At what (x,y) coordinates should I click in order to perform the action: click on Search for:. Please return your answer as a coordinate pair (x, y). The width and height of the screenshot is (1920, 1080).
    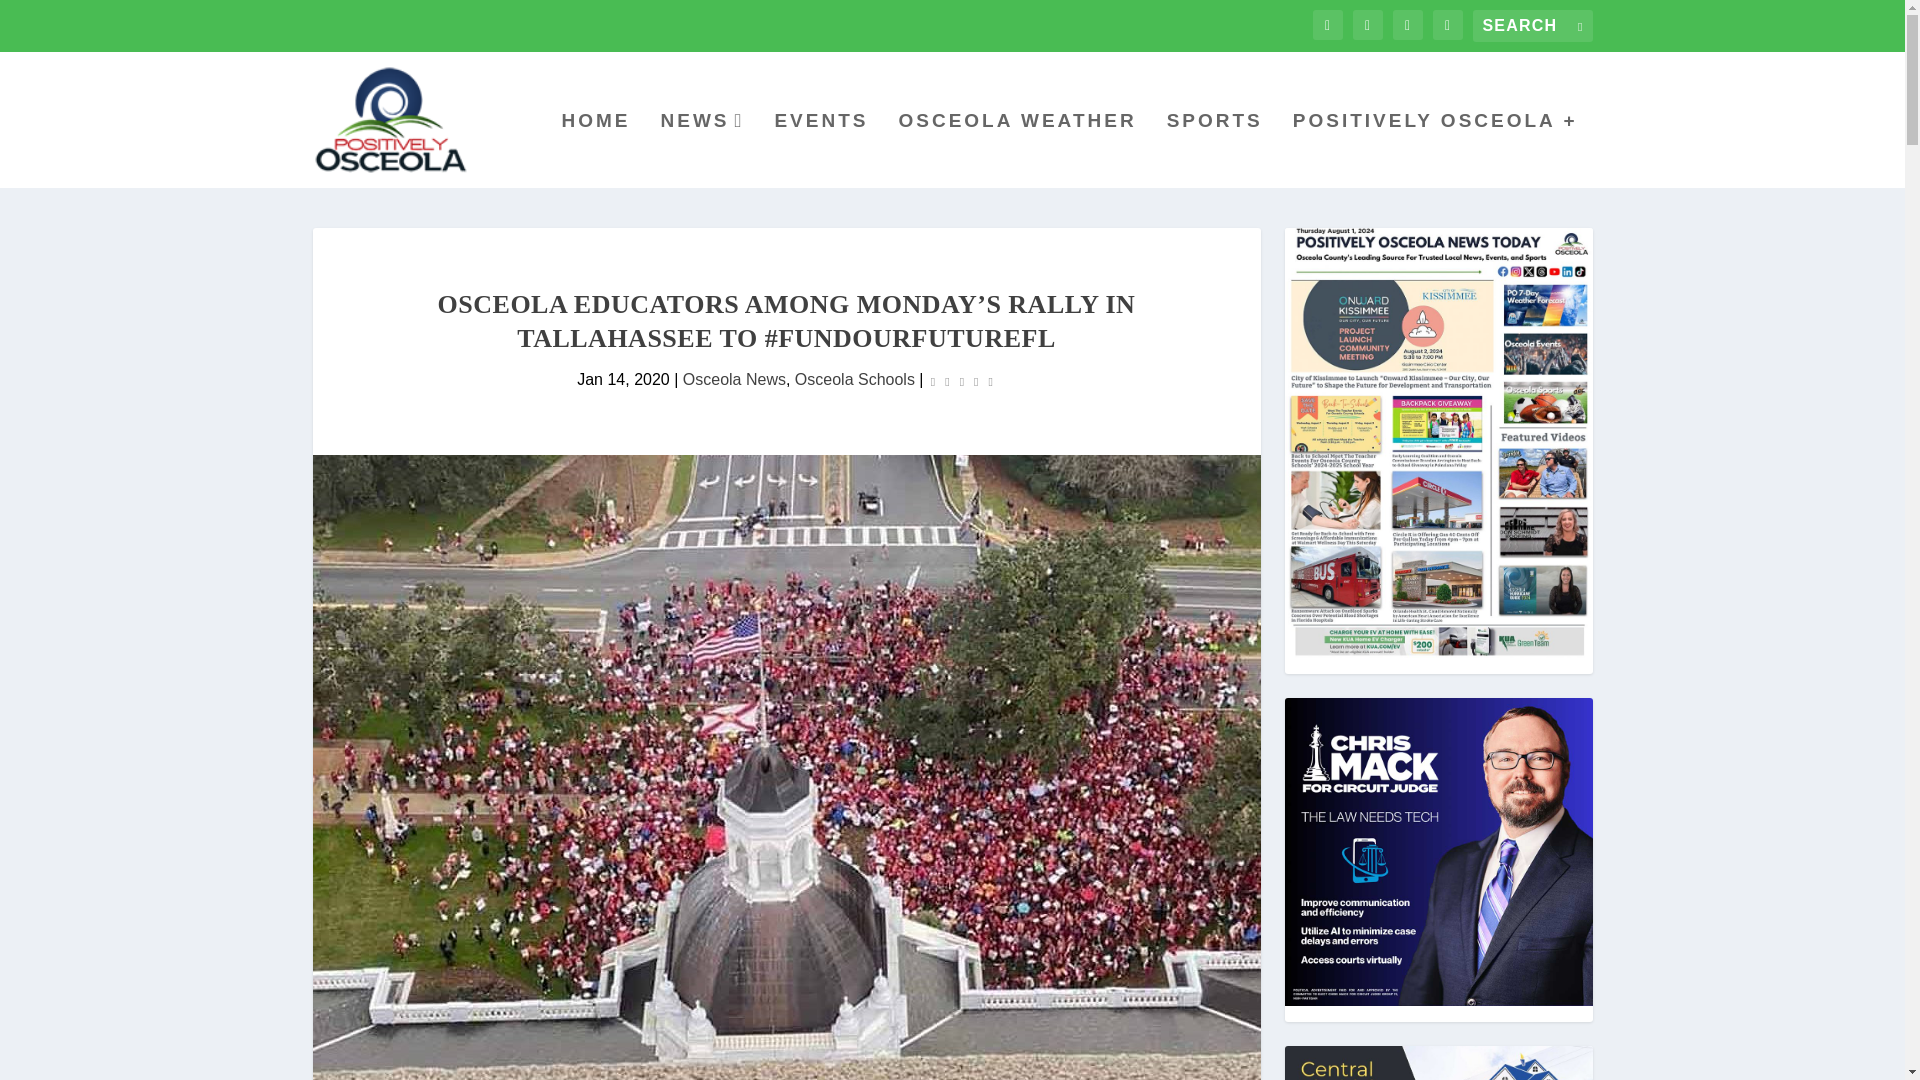
    Looking at the image, I should click on (1532, 26).